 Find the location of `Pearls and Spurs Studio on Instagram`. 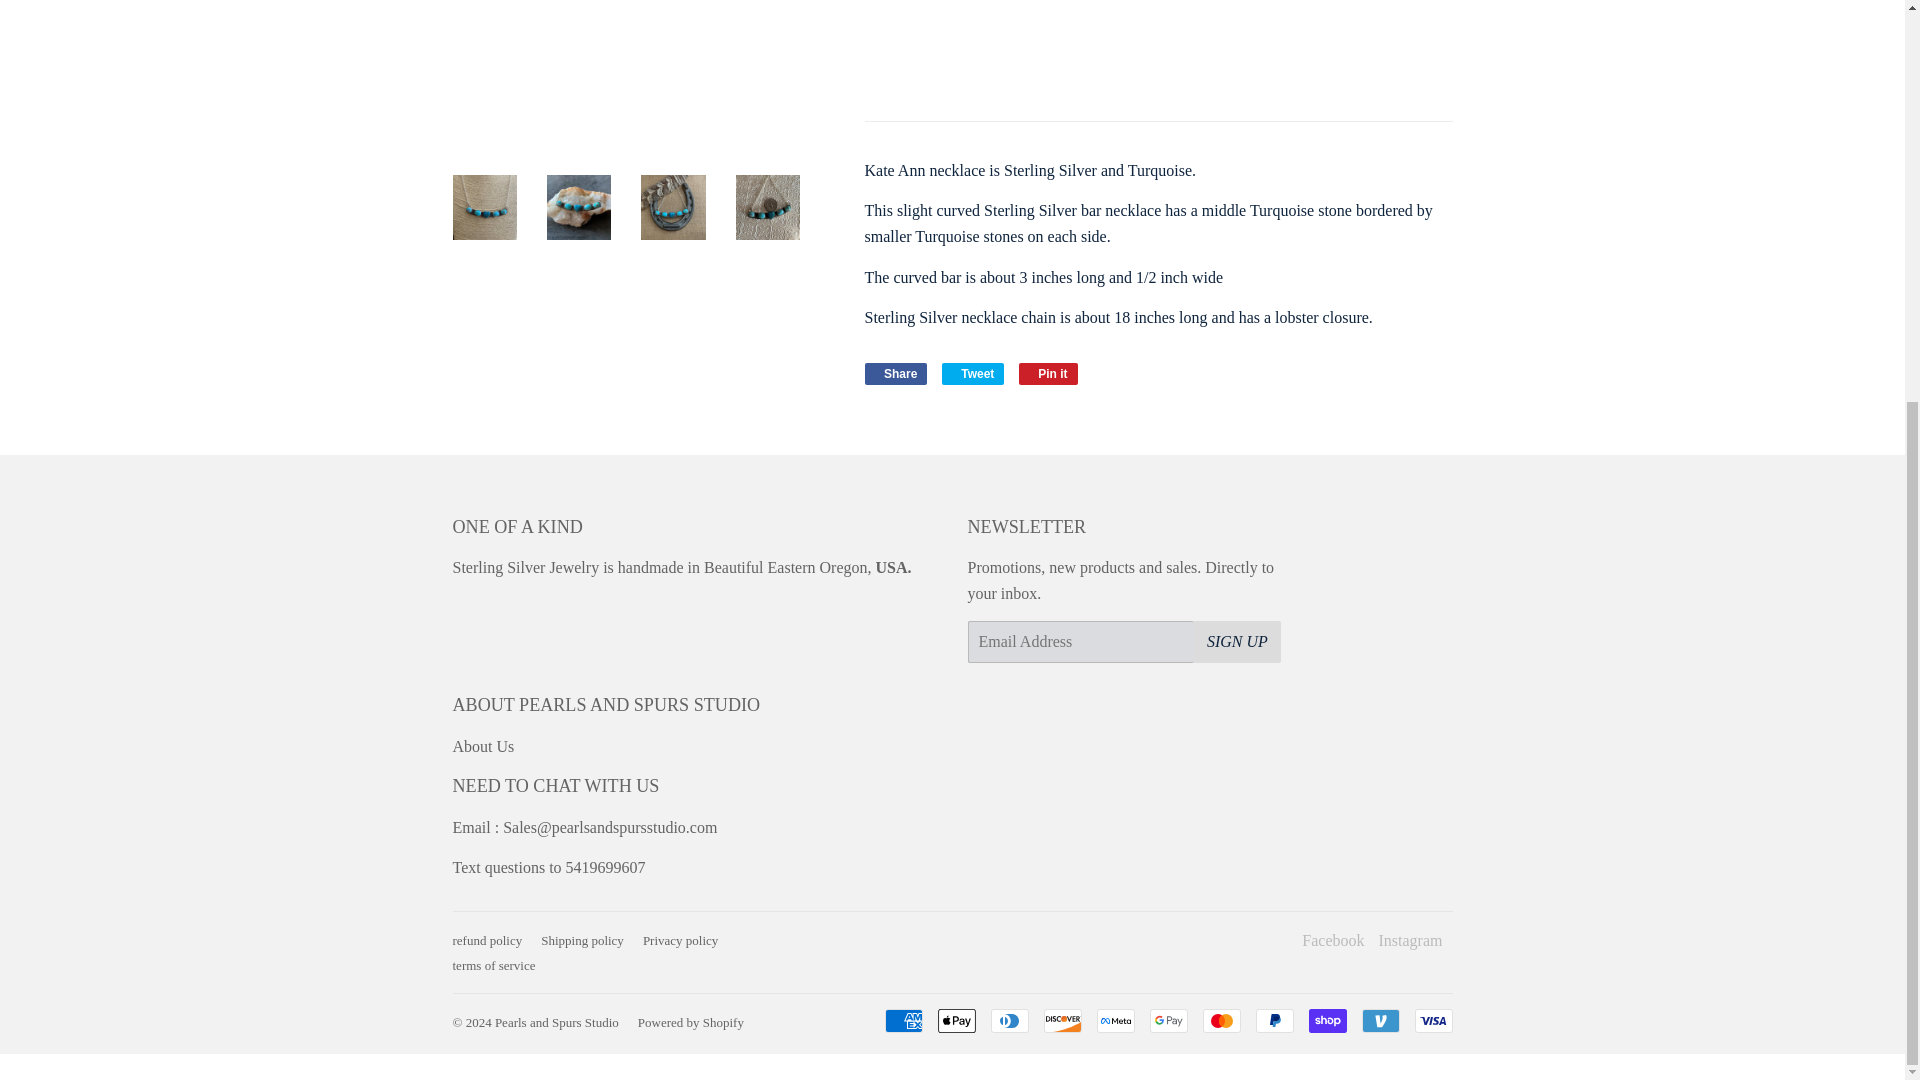

Pearls and Spurs Studio on Instagram is located at coordinates (973, 373).